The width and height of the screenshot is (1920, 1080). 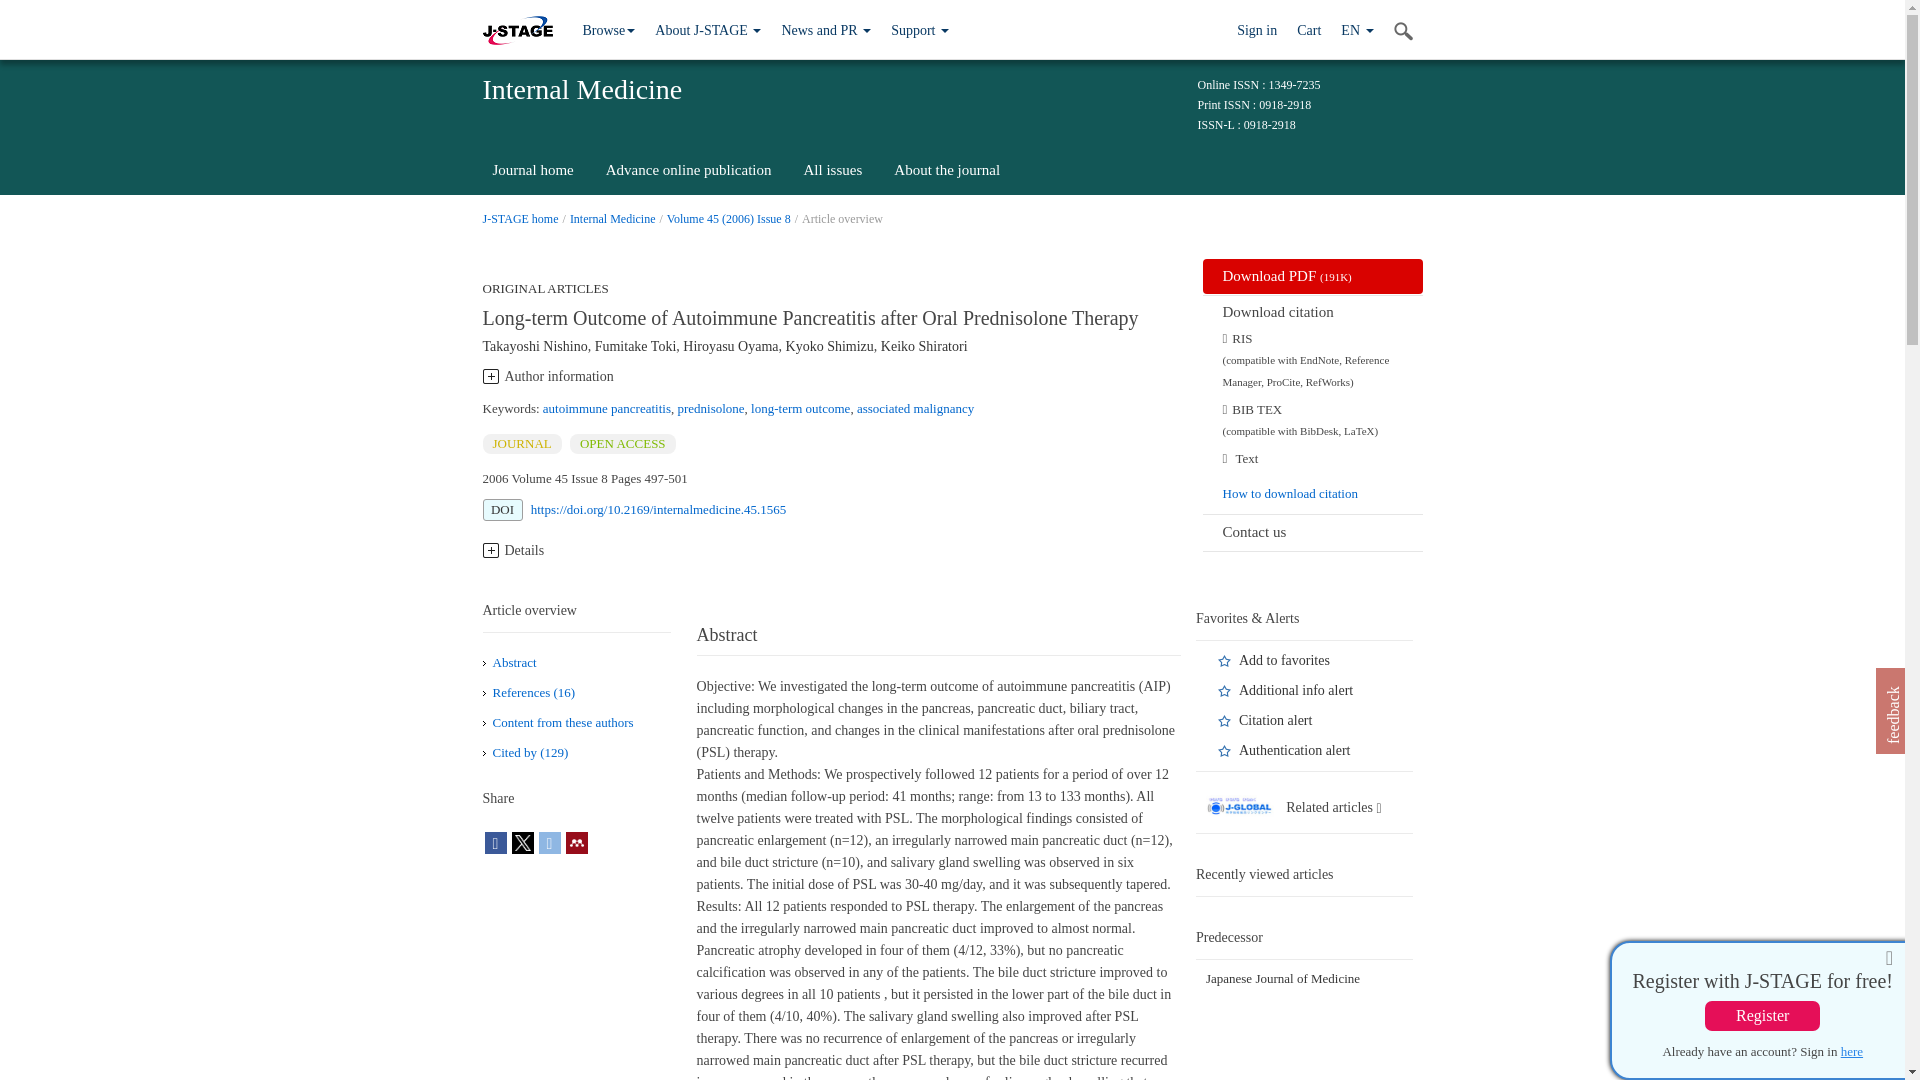 What do you see at coordinates (532, 692) in the screenshot?
I see `References` at bounding box center [532, 692].